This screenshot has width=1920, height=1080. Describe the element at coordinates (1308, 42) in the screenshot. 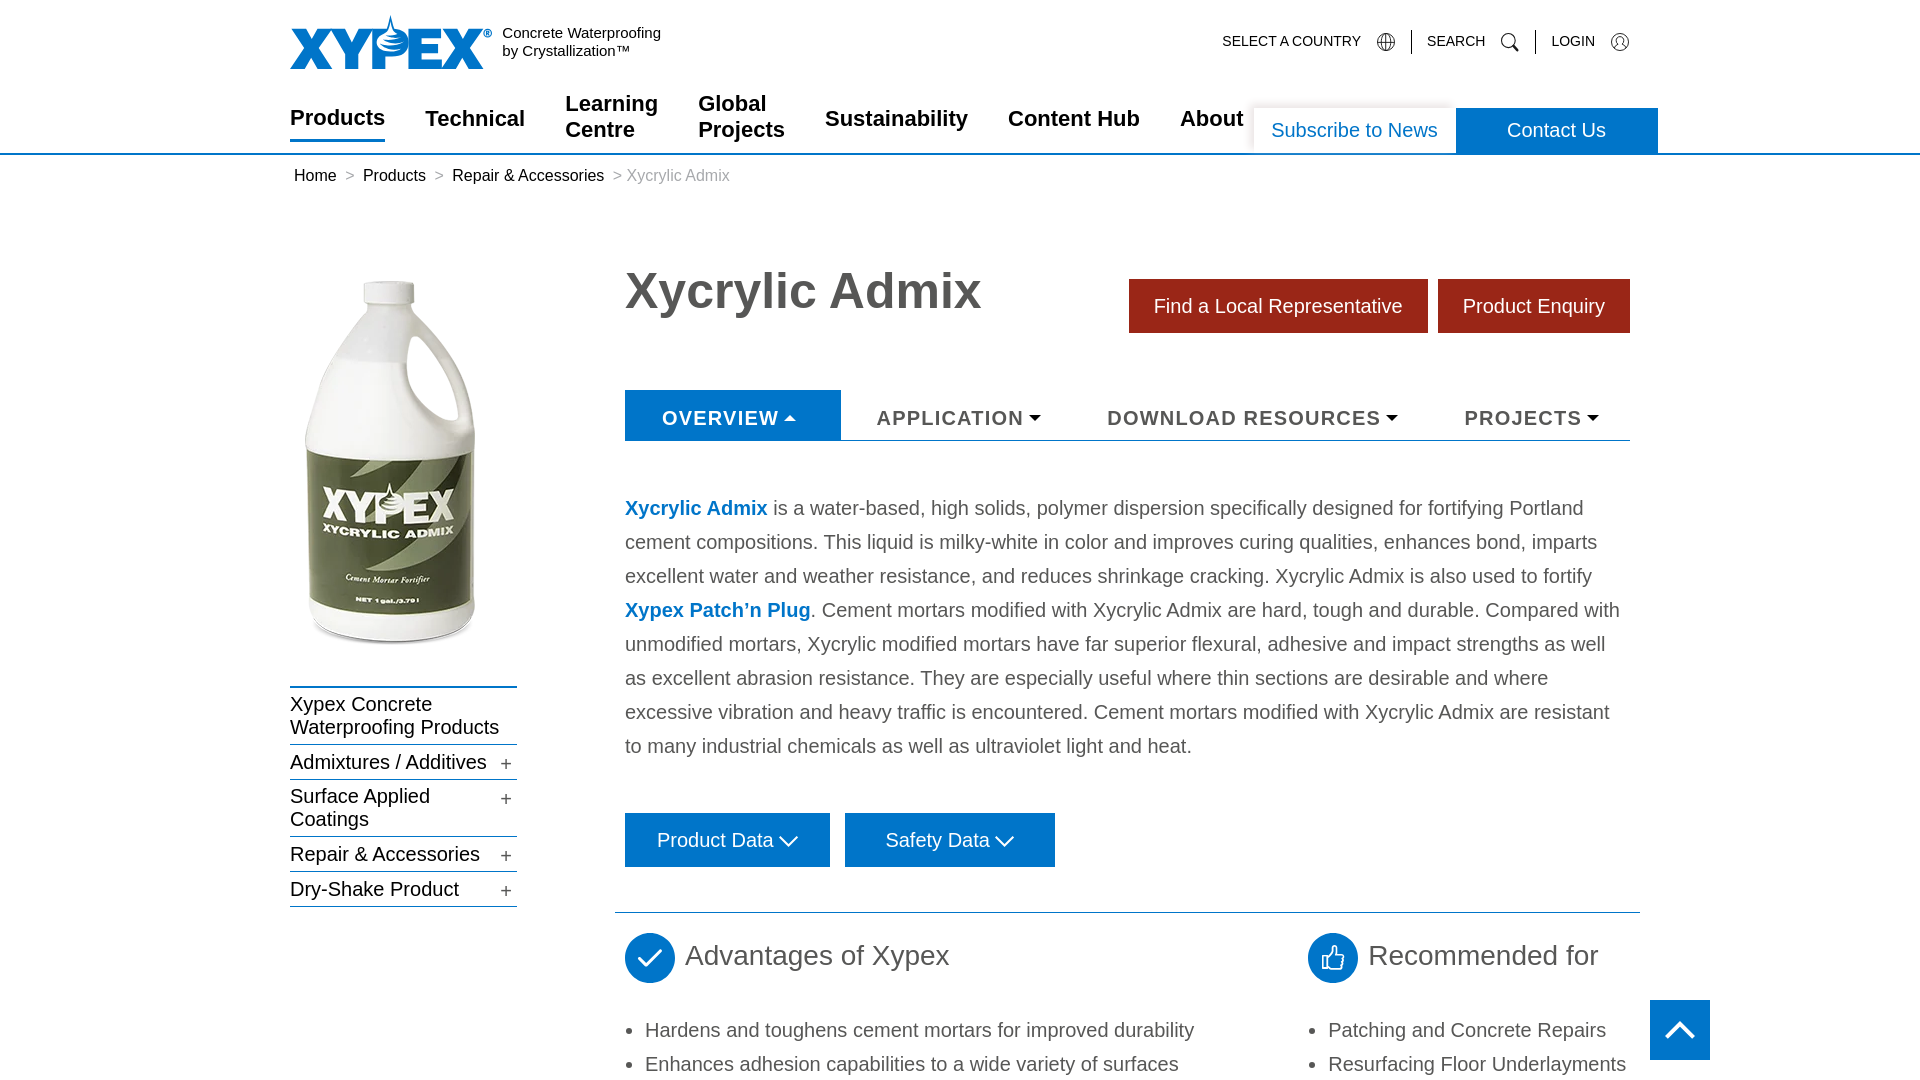

I see `SELECT A COUNTRY` at that location.